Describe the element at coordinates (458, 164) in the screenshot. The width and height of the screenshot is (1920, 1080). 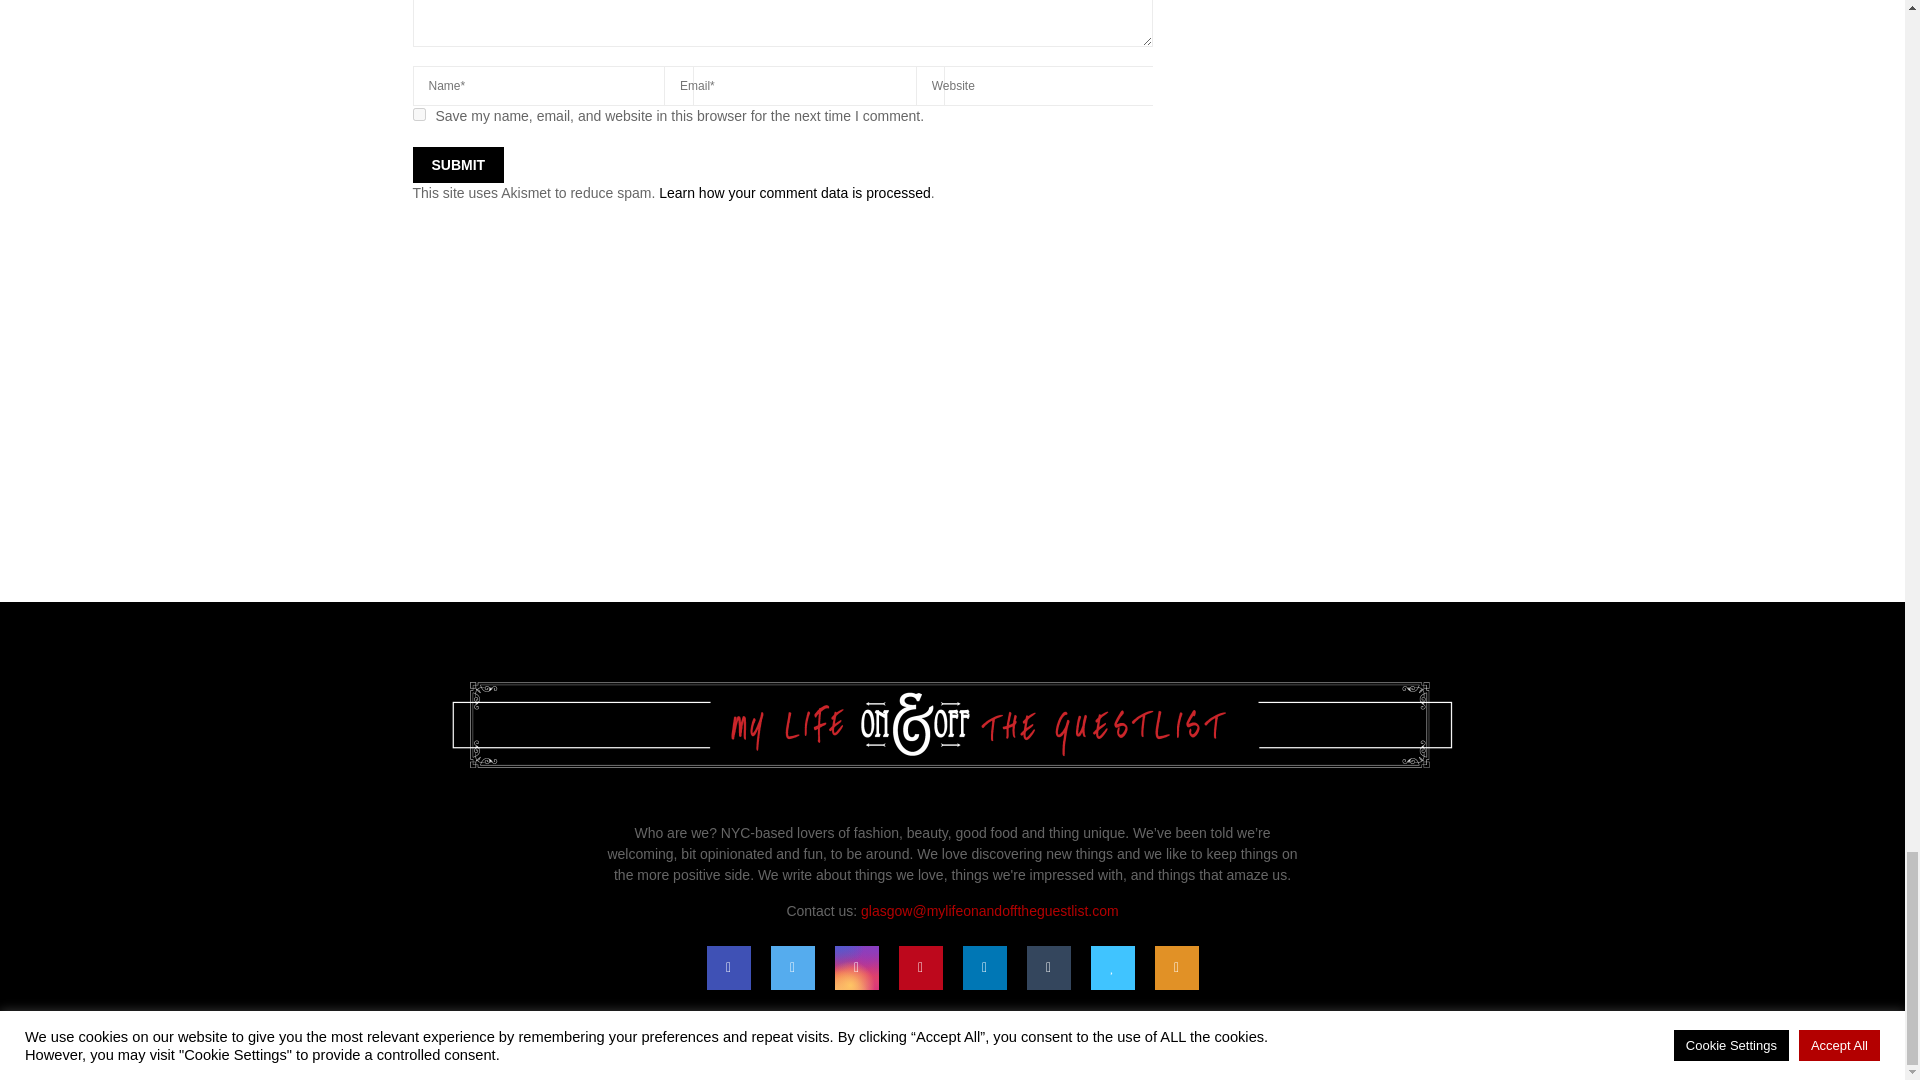
I see `Submit` at that location.